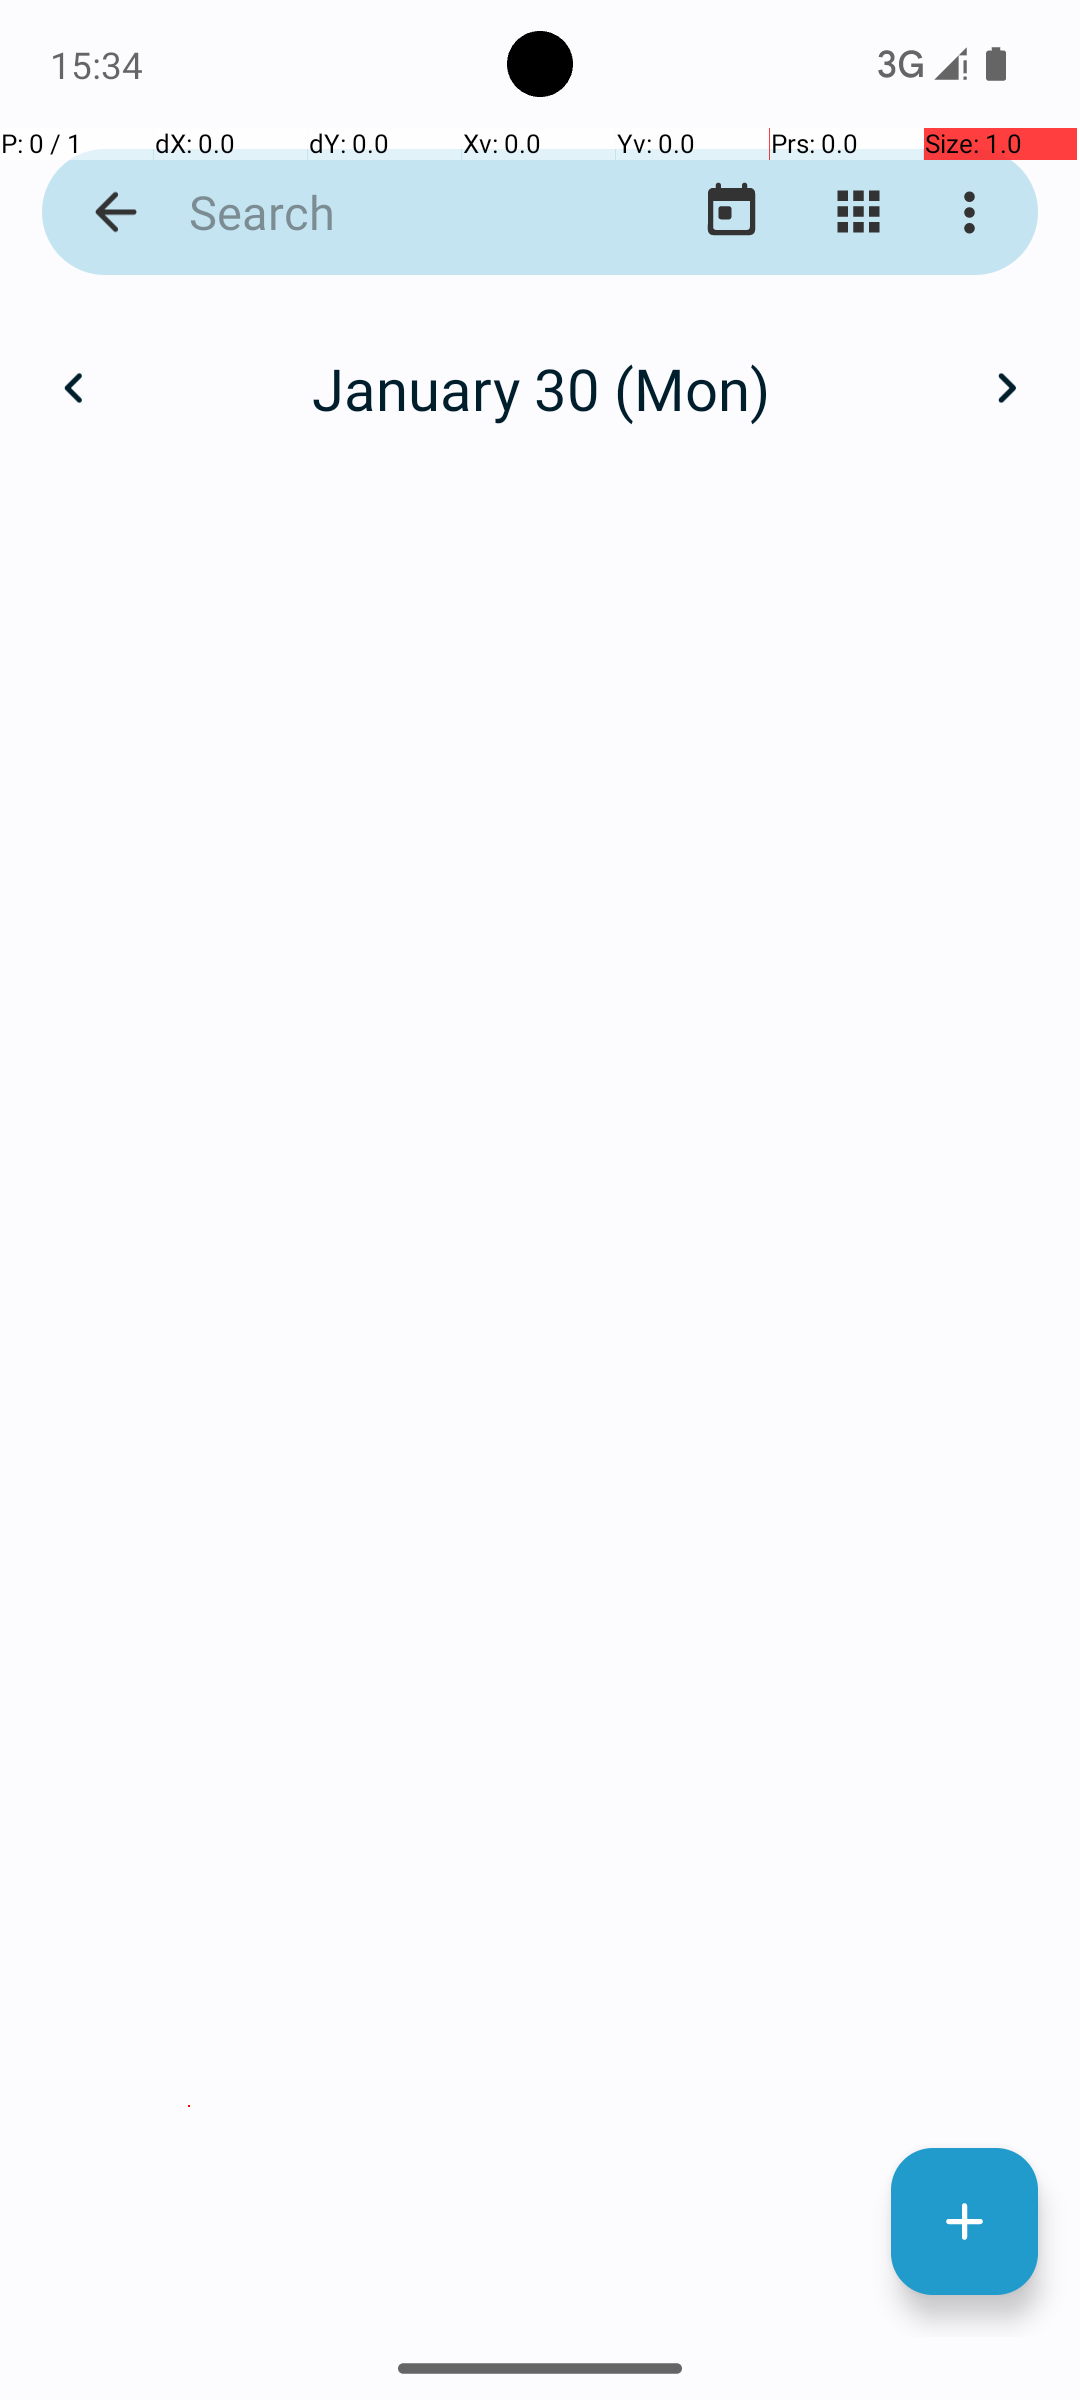 This screenshot has height=2400, width=1080. I want to click on January, so click(540, 367).